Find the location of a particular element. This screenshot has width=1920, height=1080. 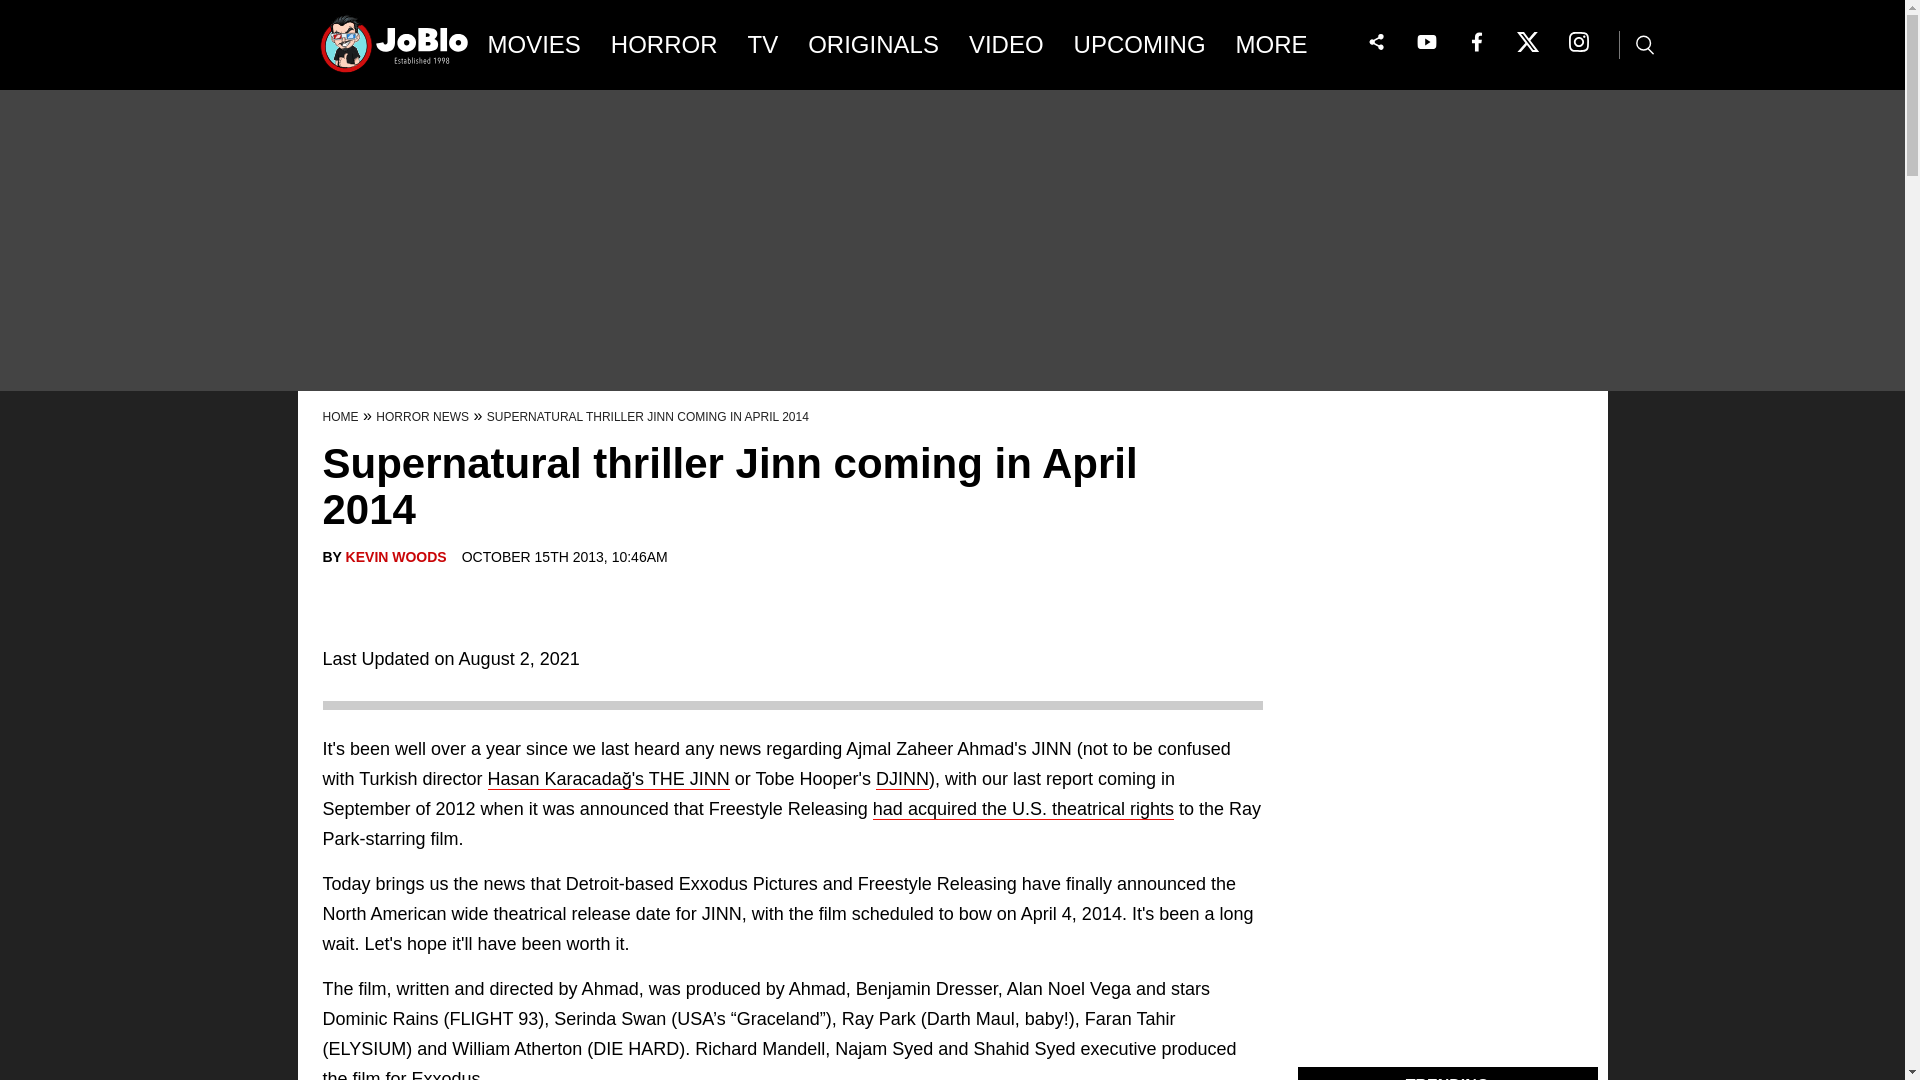

HORROR is located at coordinates (664, 45).